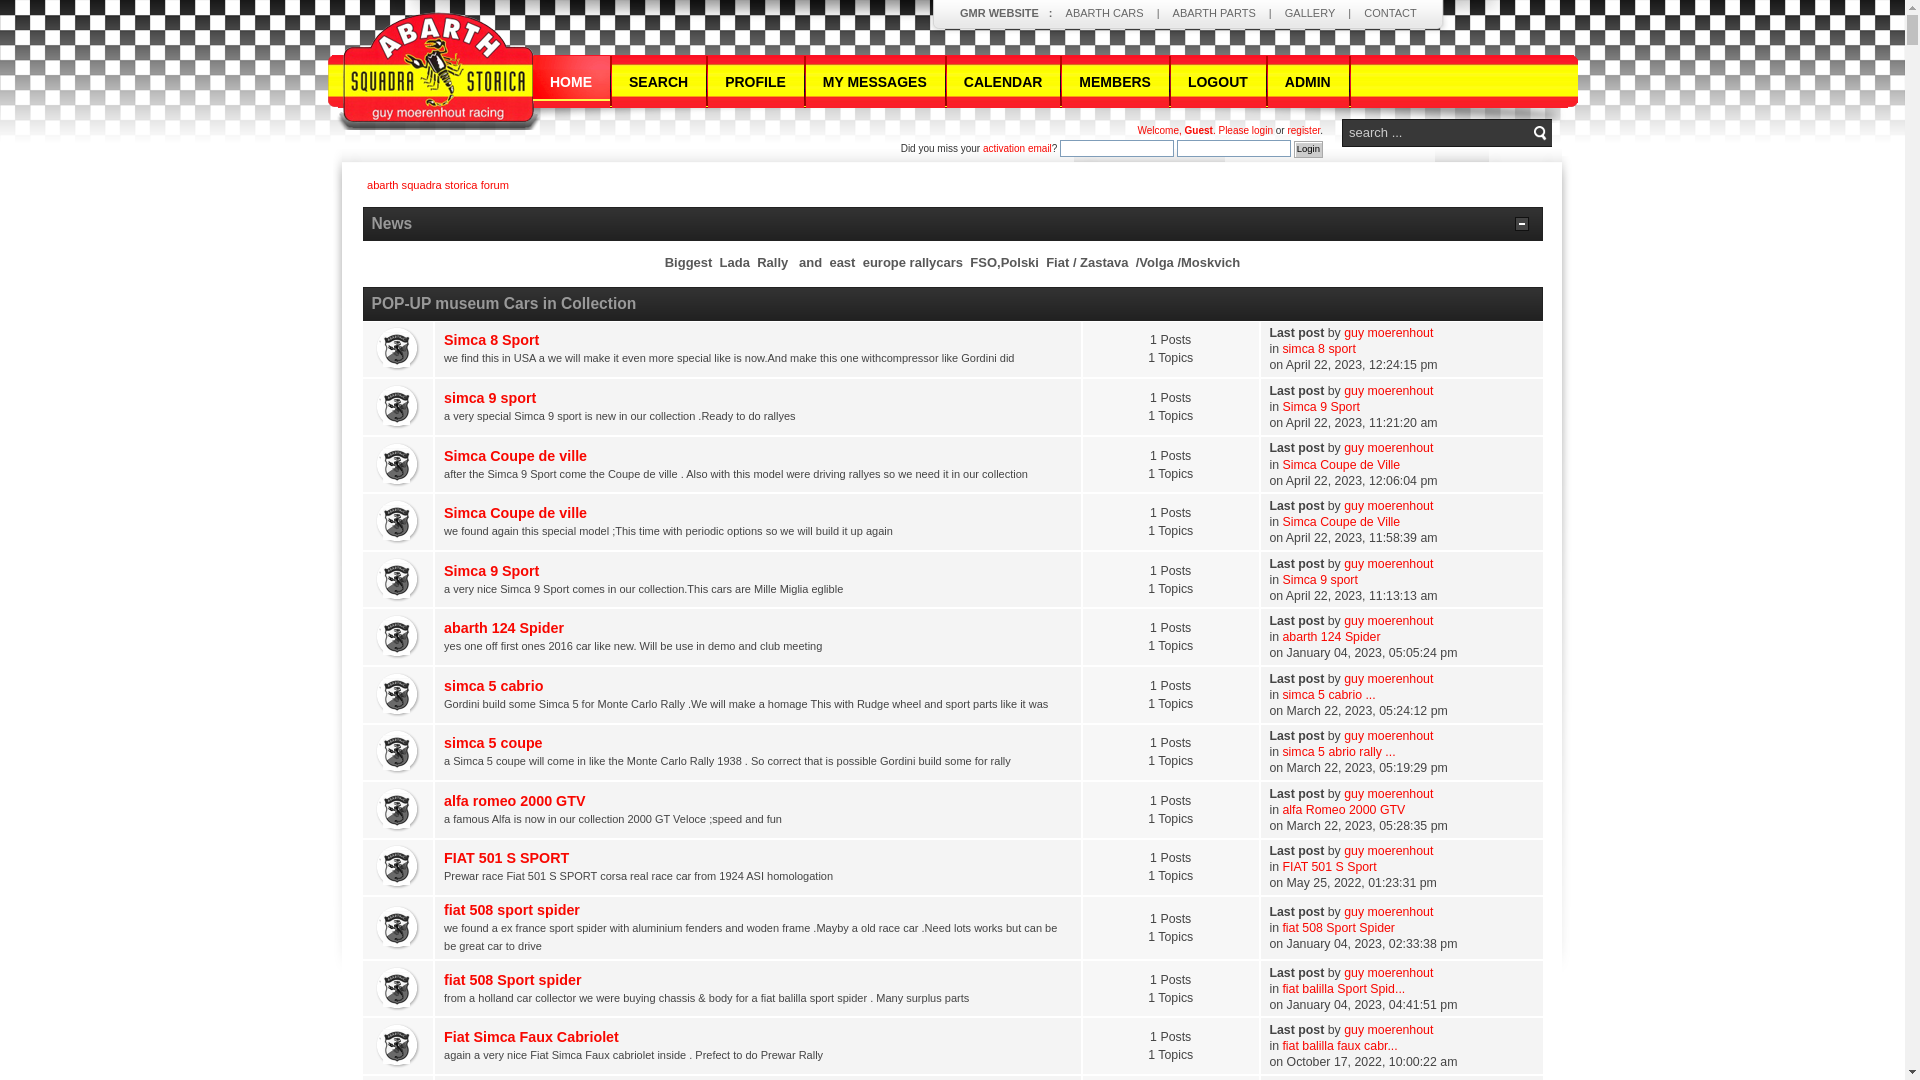  Describe the element at coordinates (1388, 621) in the screenshot. I see `guy moerenhout` at that location.